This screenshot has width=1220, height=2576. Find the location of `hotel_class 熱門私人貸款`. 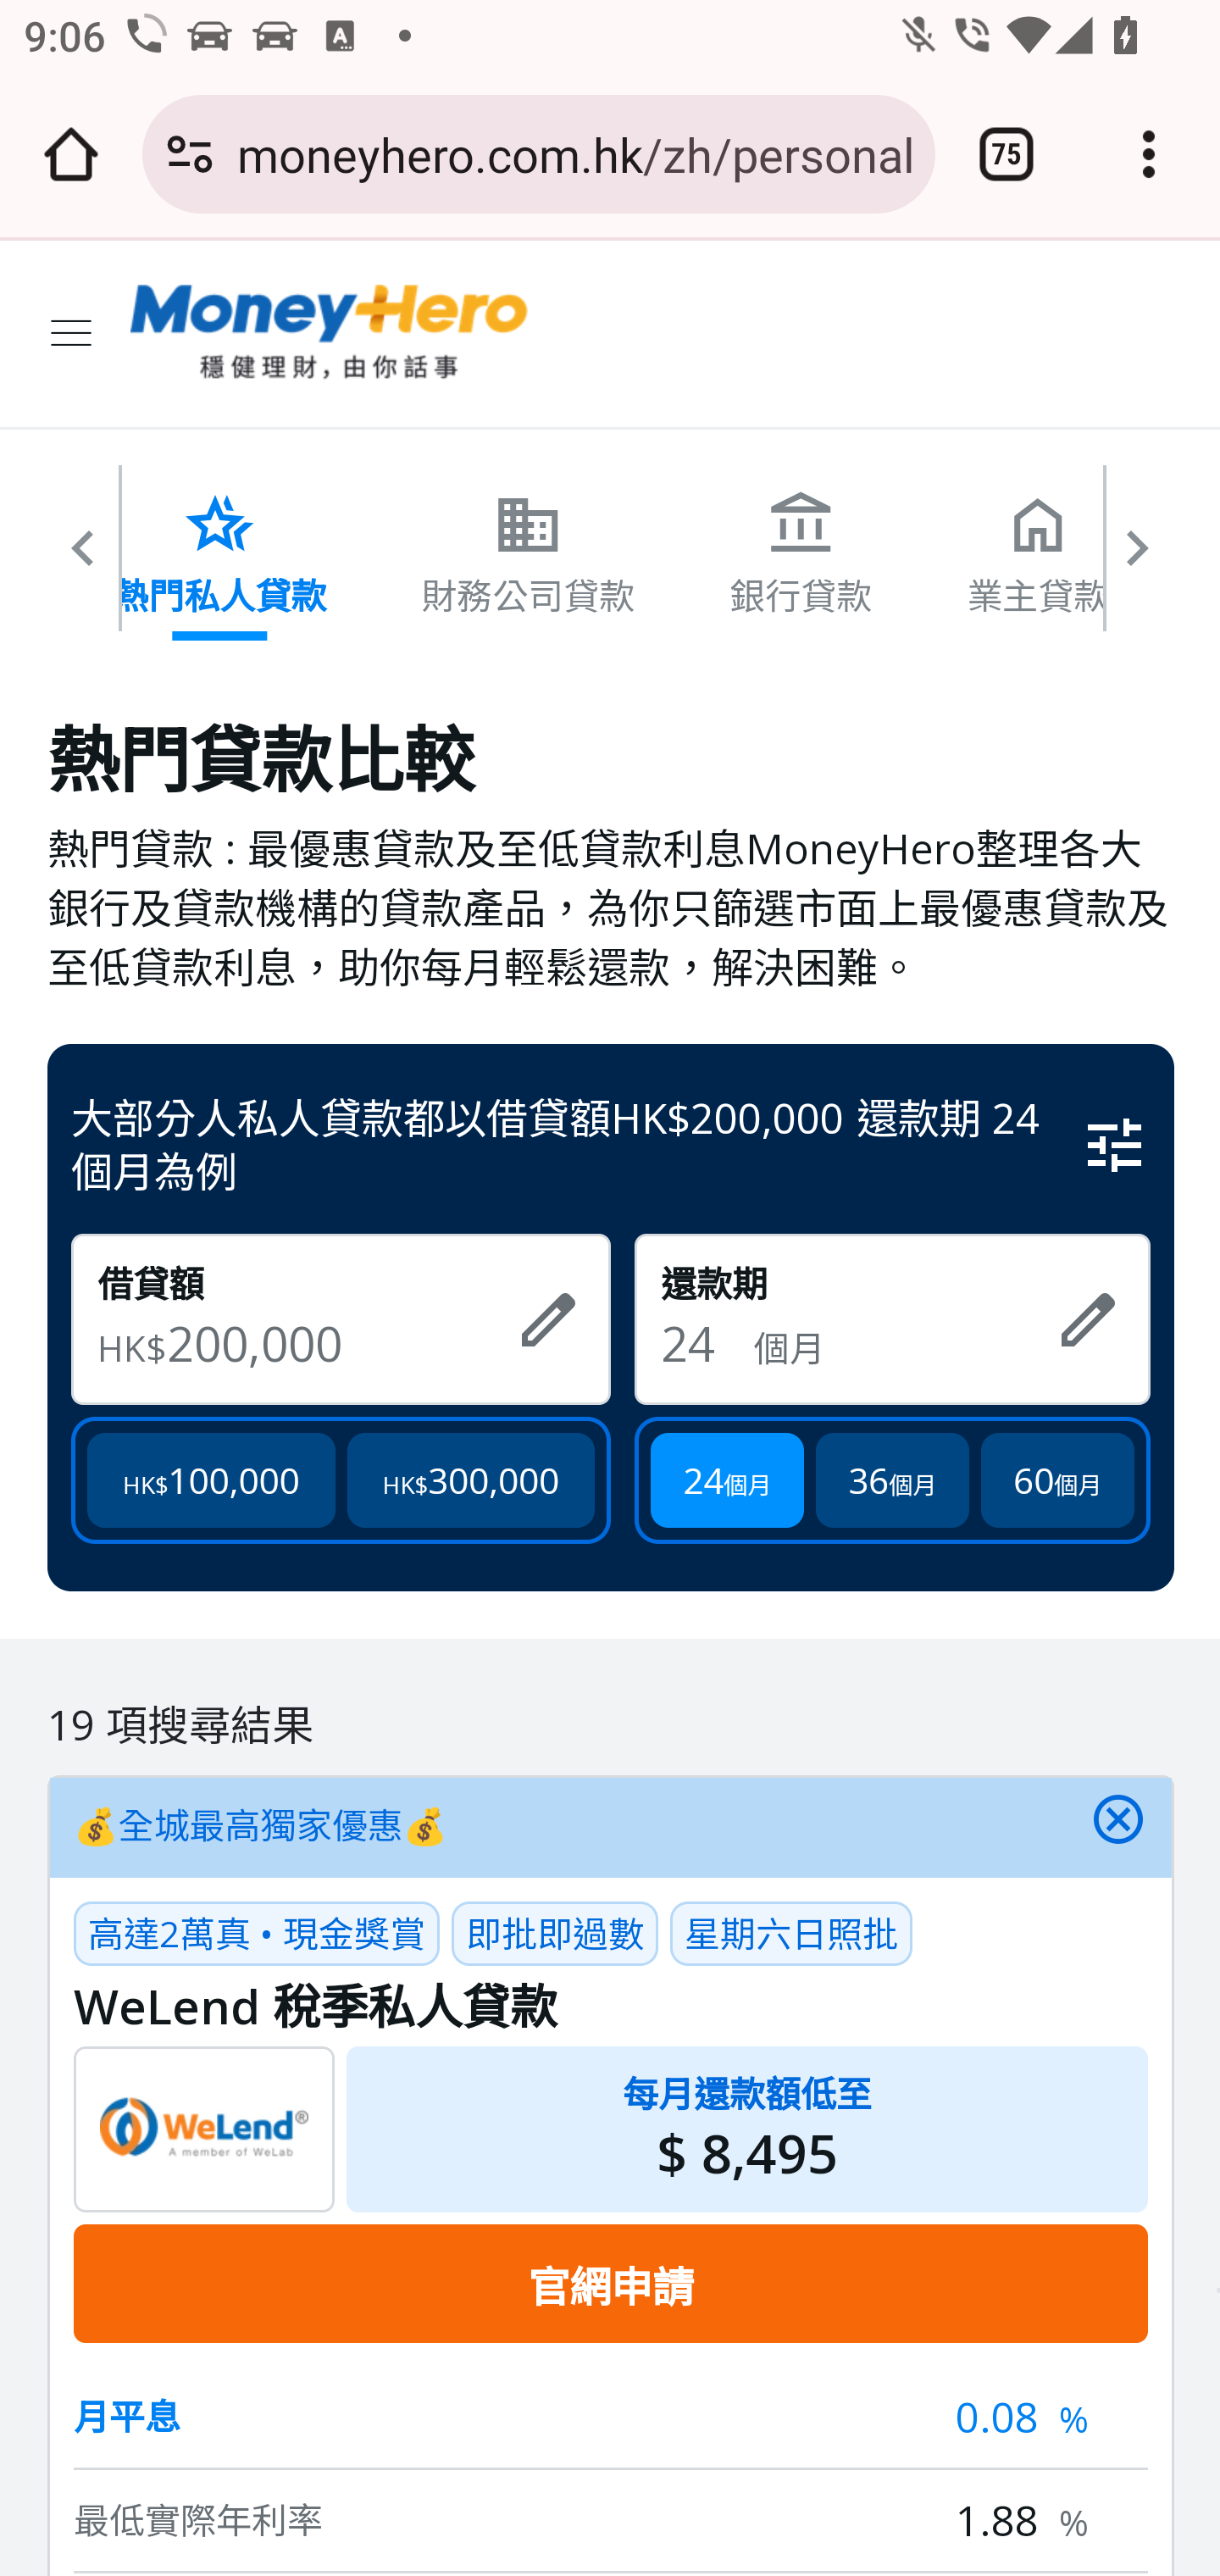

hotel_class 熱門私人貸款 is located at coordinates (220, 552).